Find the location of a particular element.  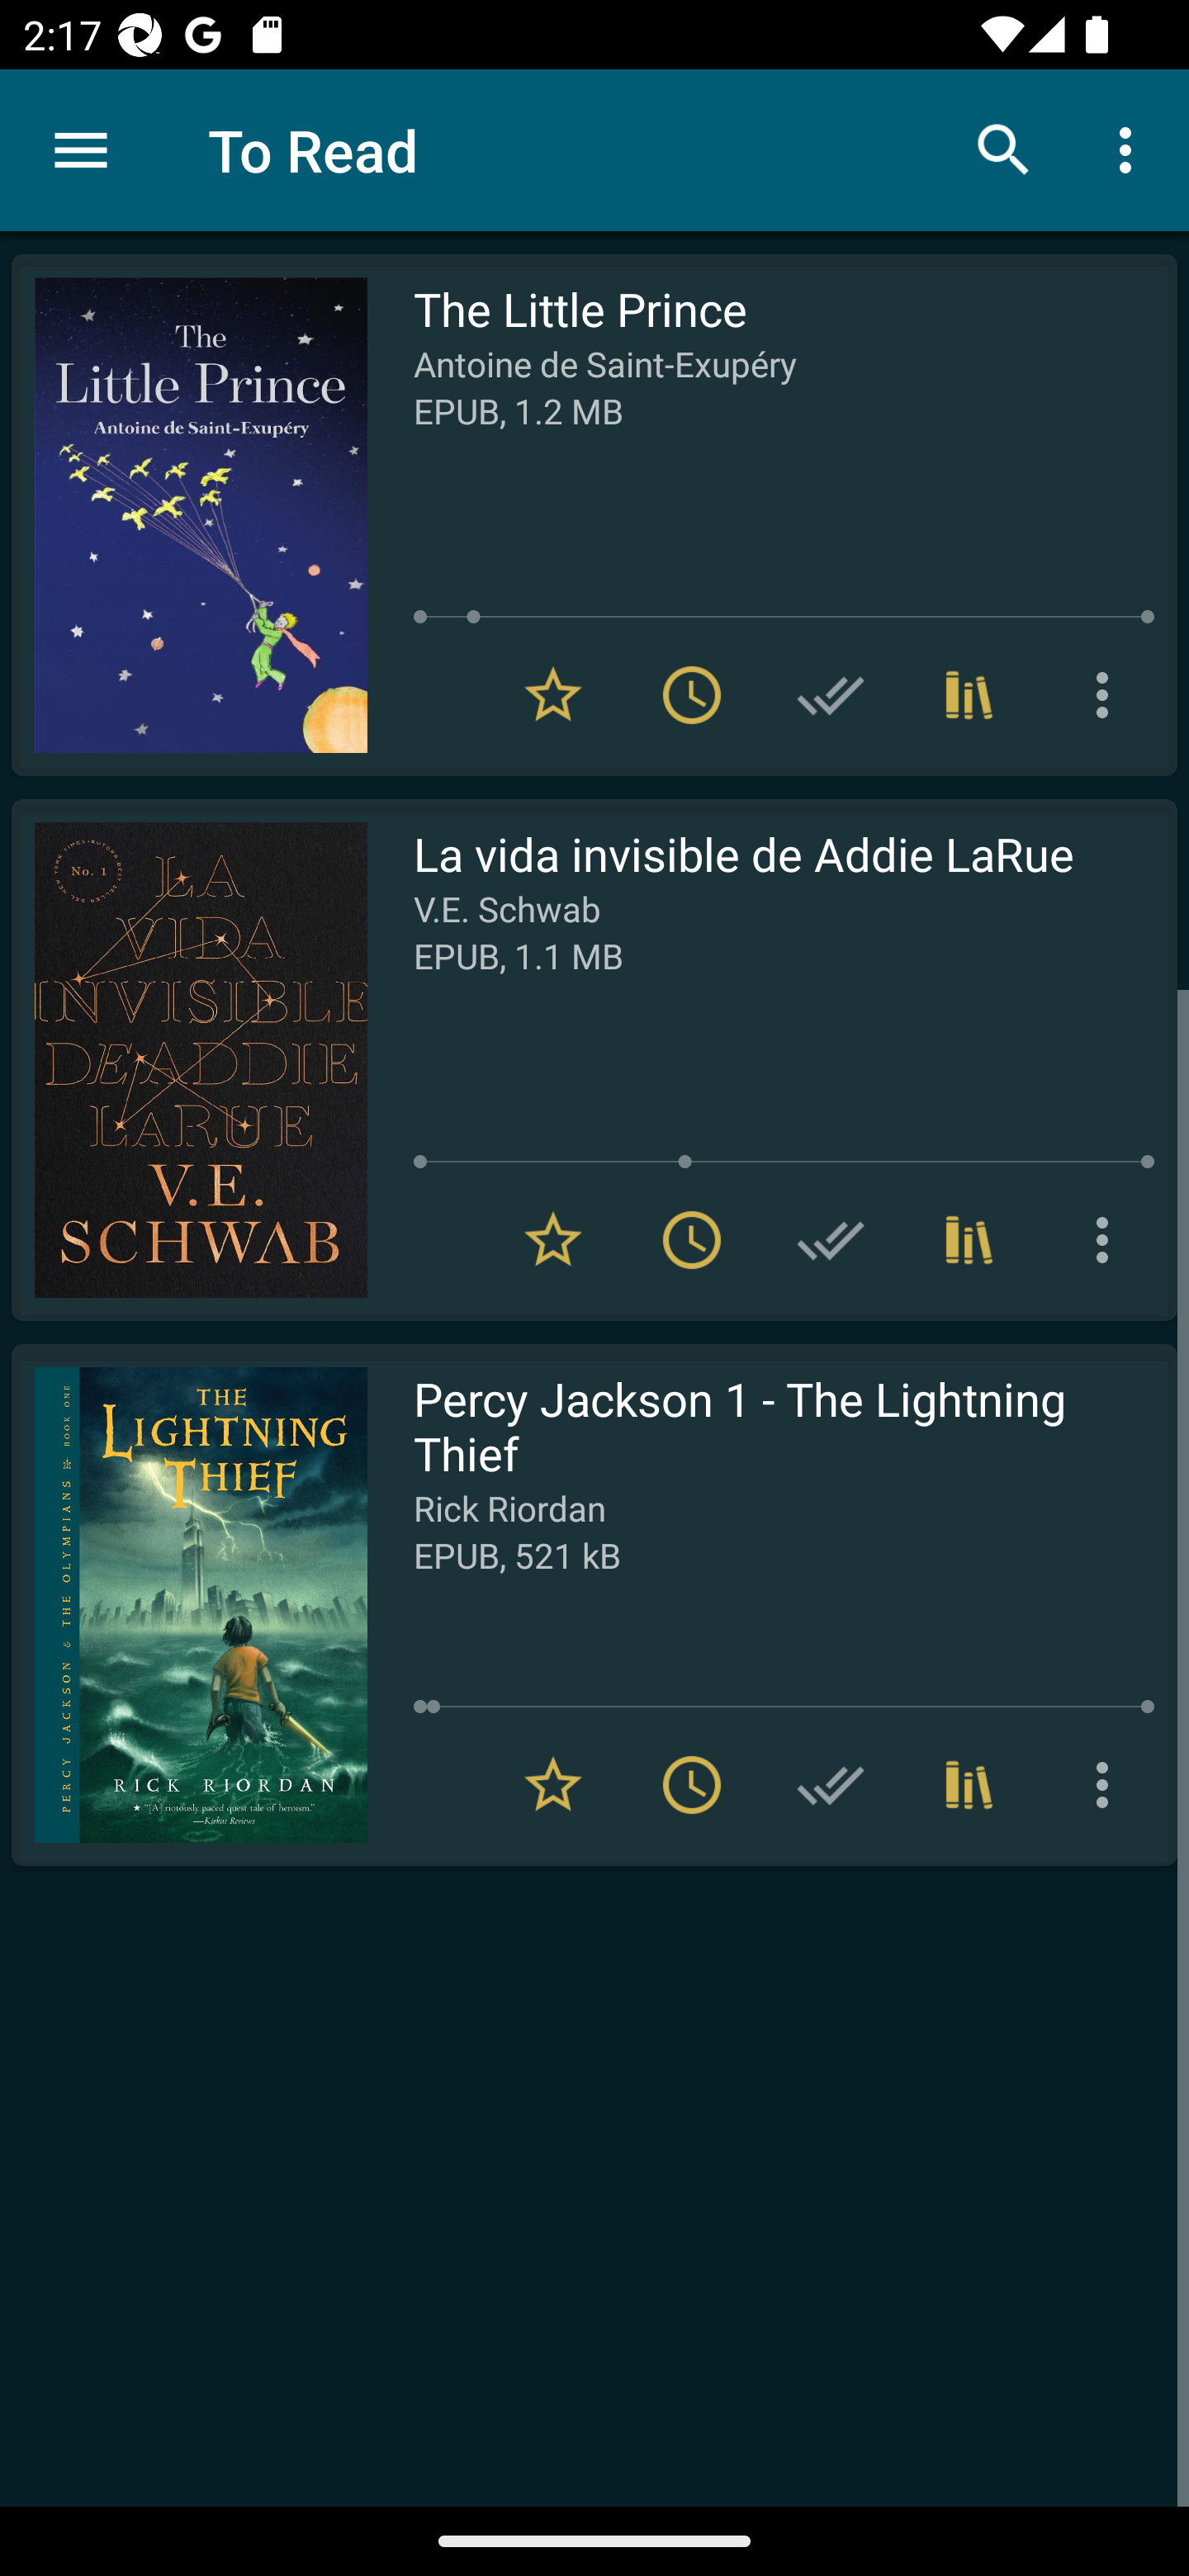

Remove from To read is located at coordinates (692, 695).